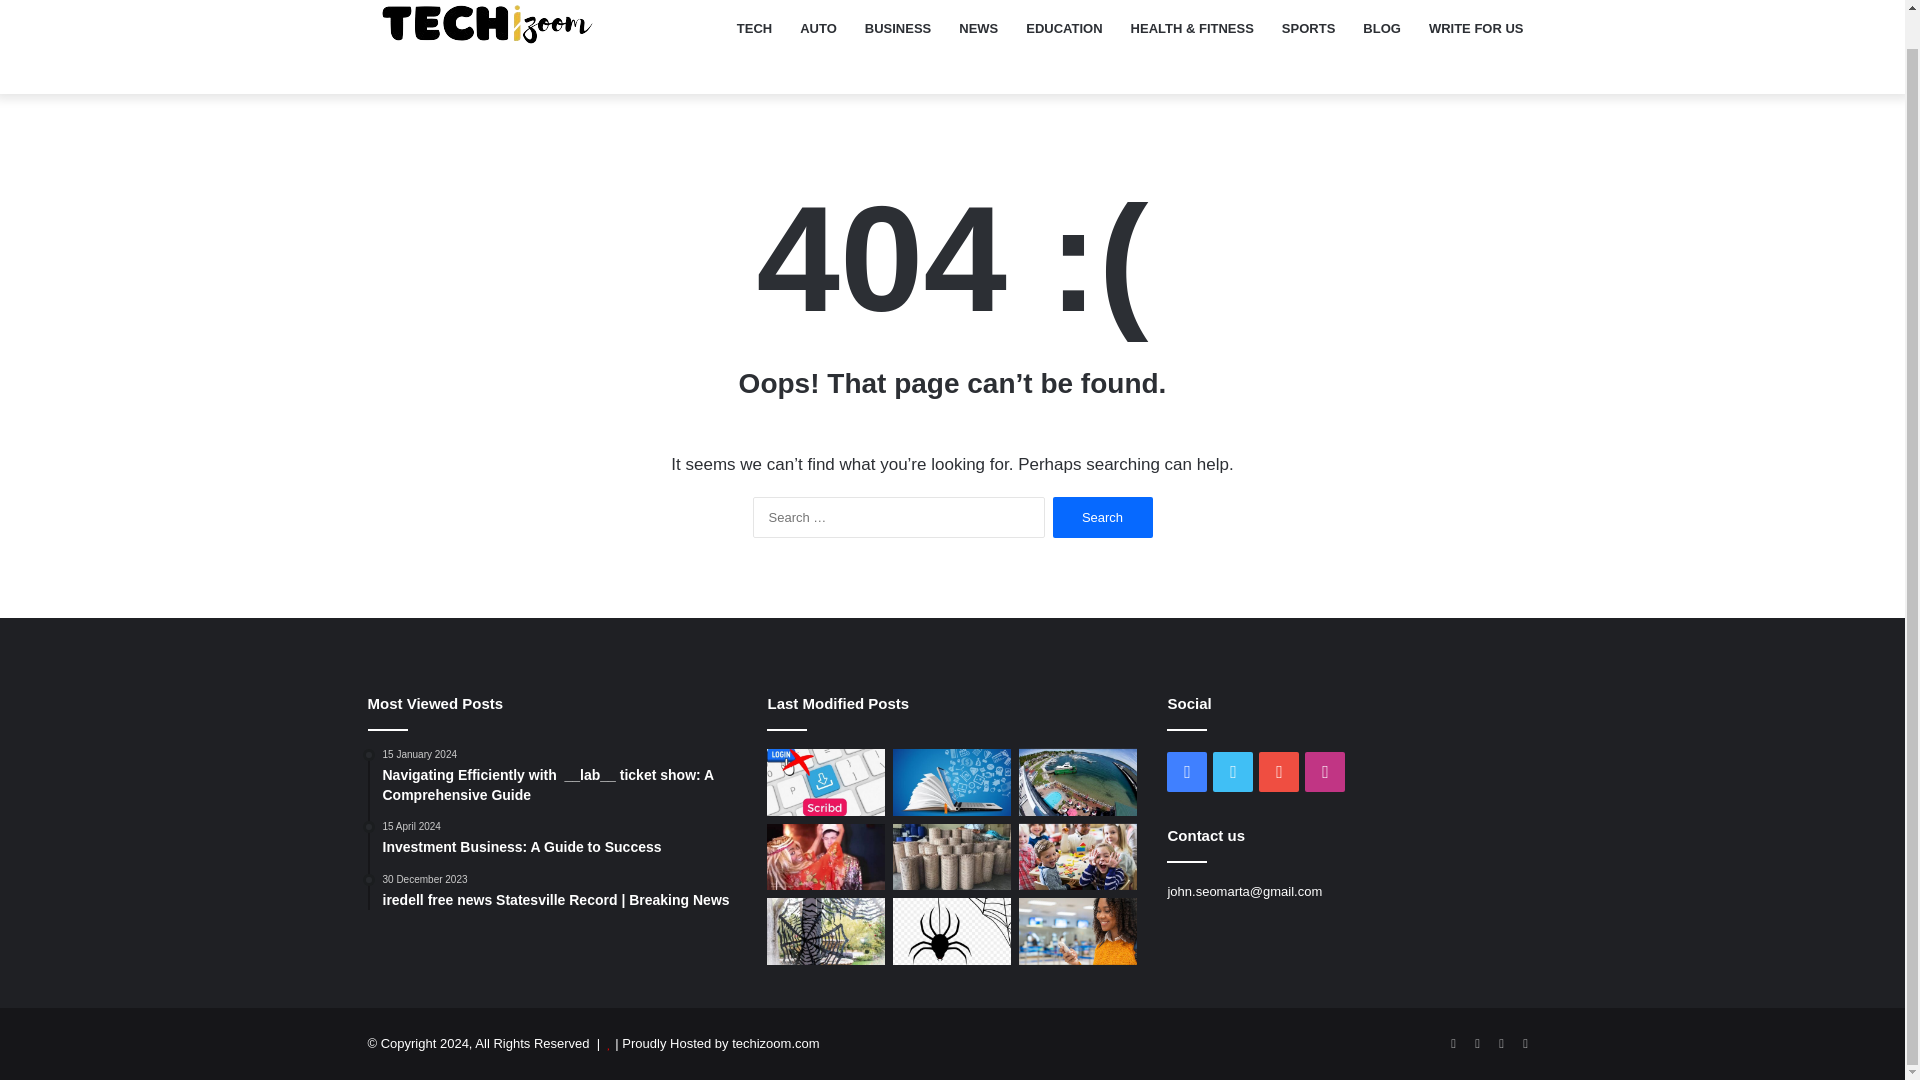 The image size is (1920, 1080). I want to click on WRITE FOR US, so click(1279, 771).